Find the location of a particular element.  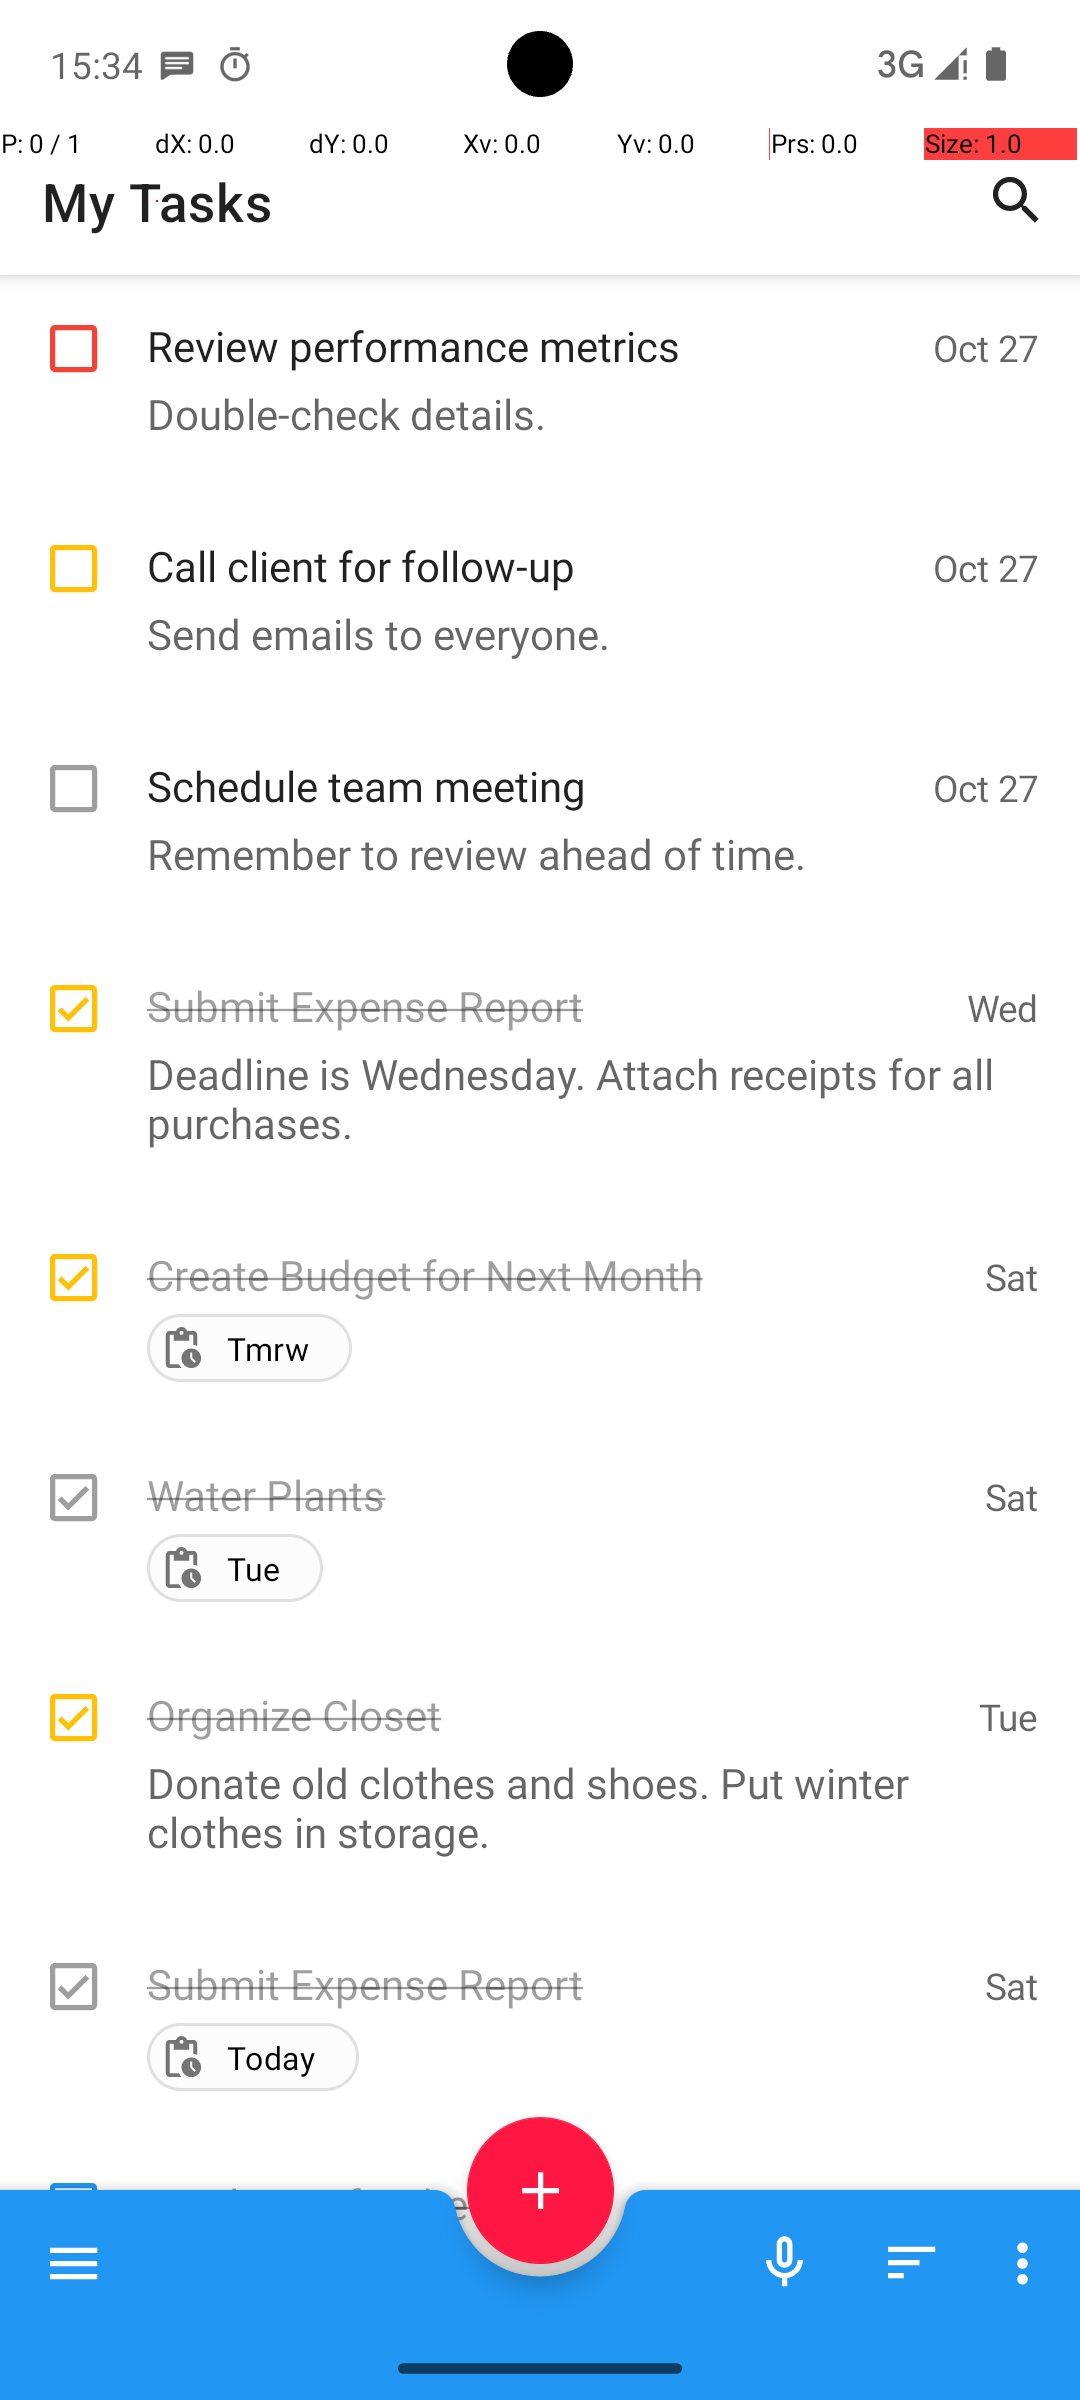

Schedule team meeting is located at coordinates (530, 764).